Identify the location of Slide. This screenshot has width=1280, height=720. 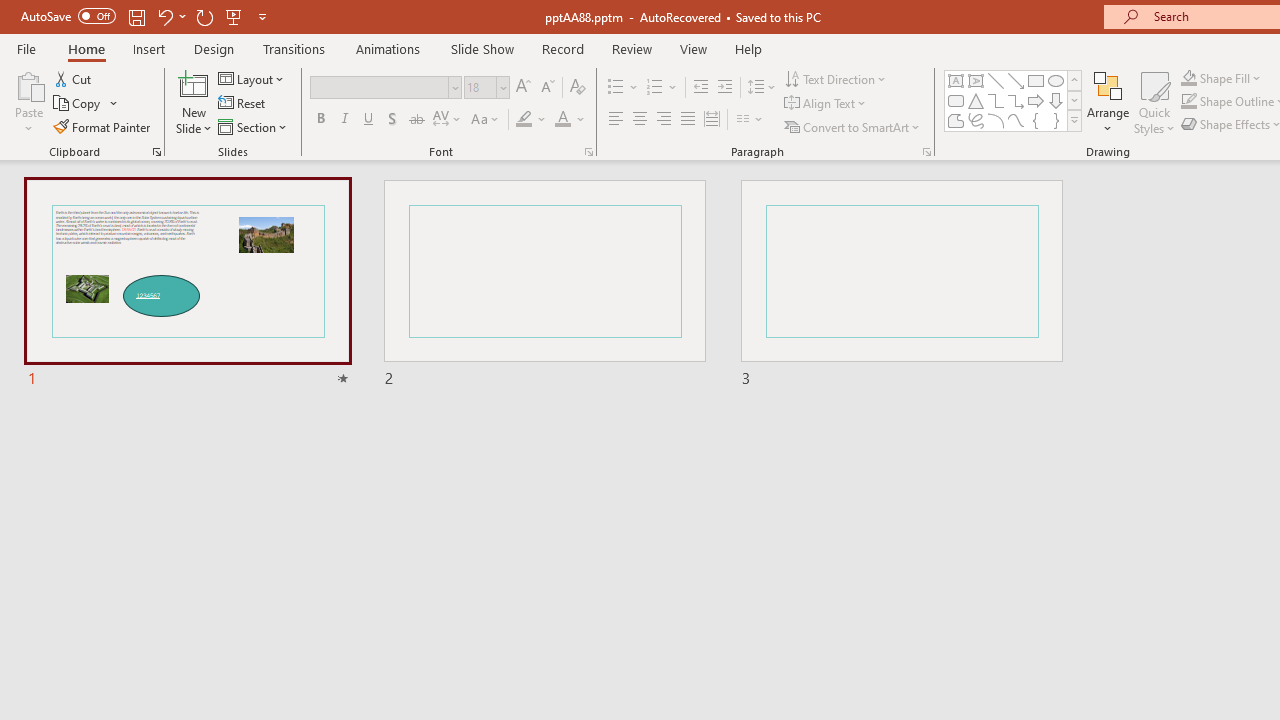
(901, 284).